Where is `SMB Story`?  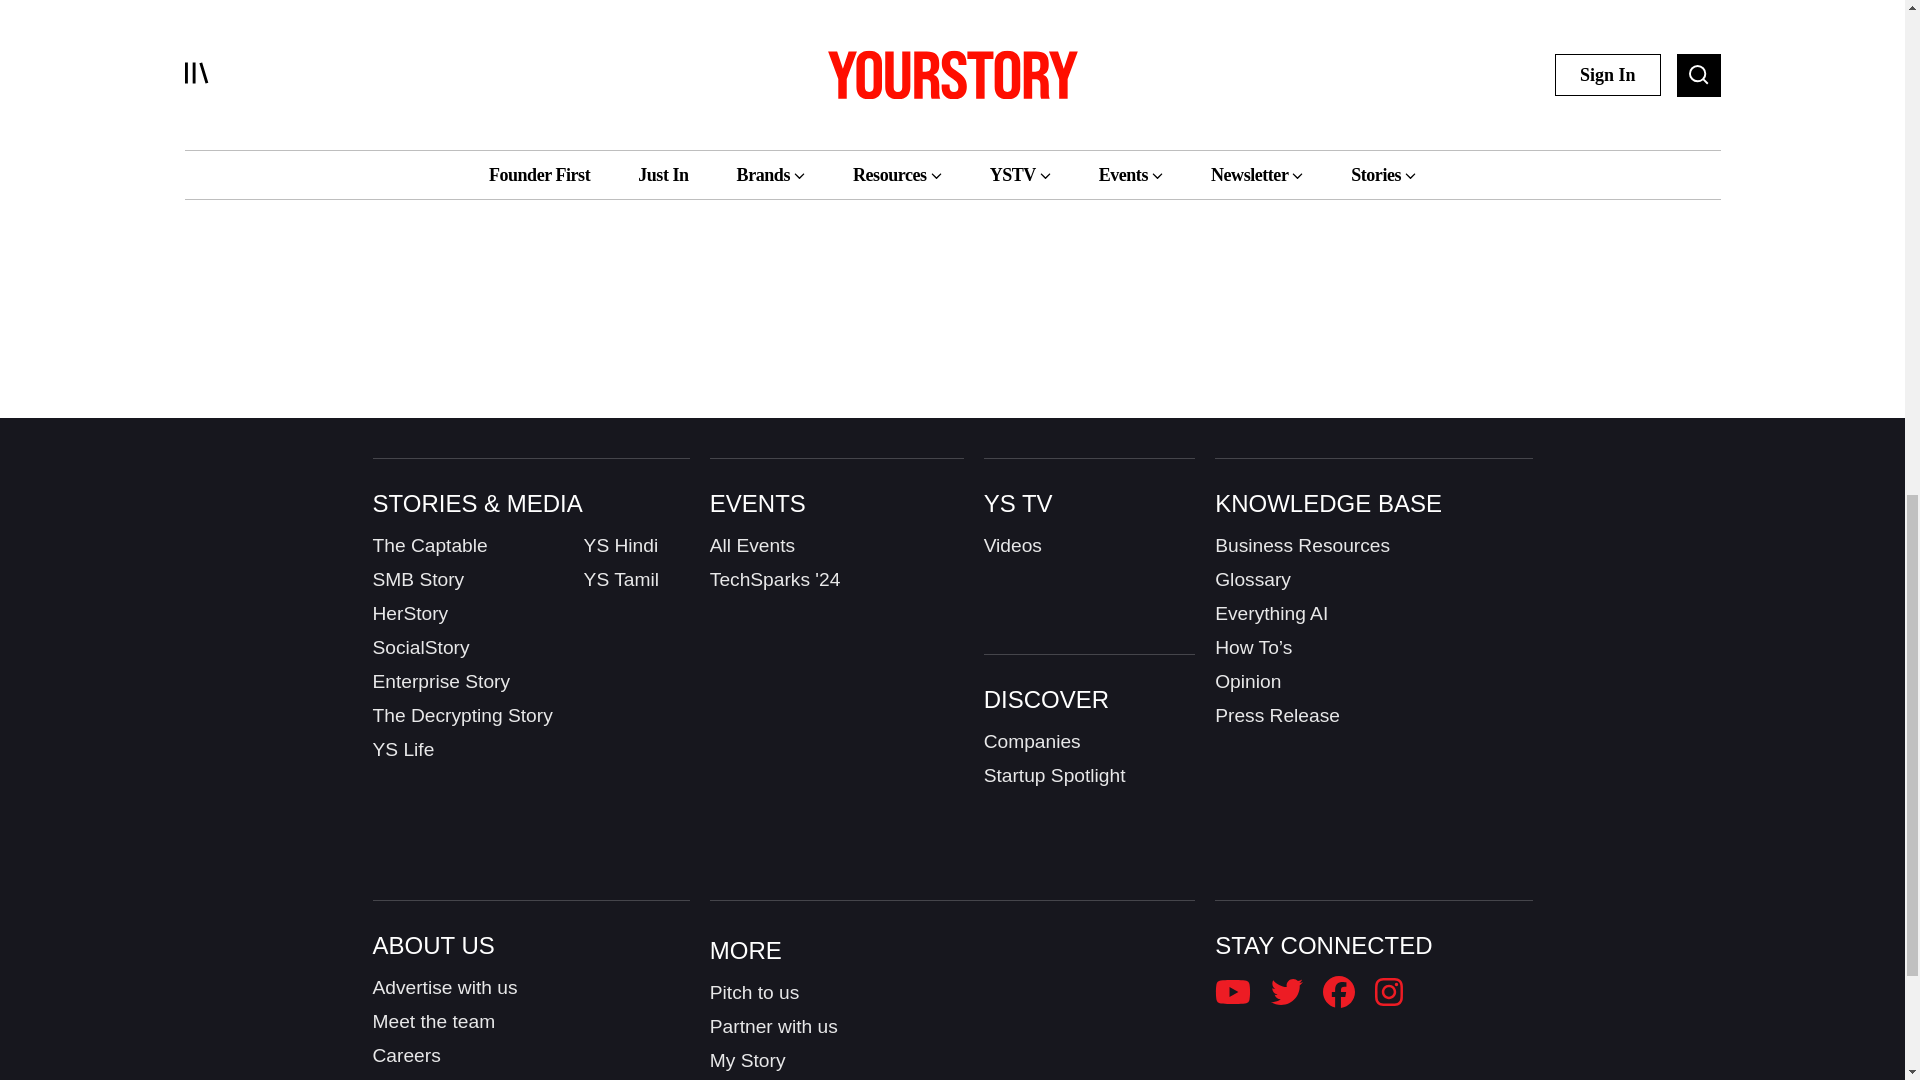 SMB Story is located at coordinates (418, 580).